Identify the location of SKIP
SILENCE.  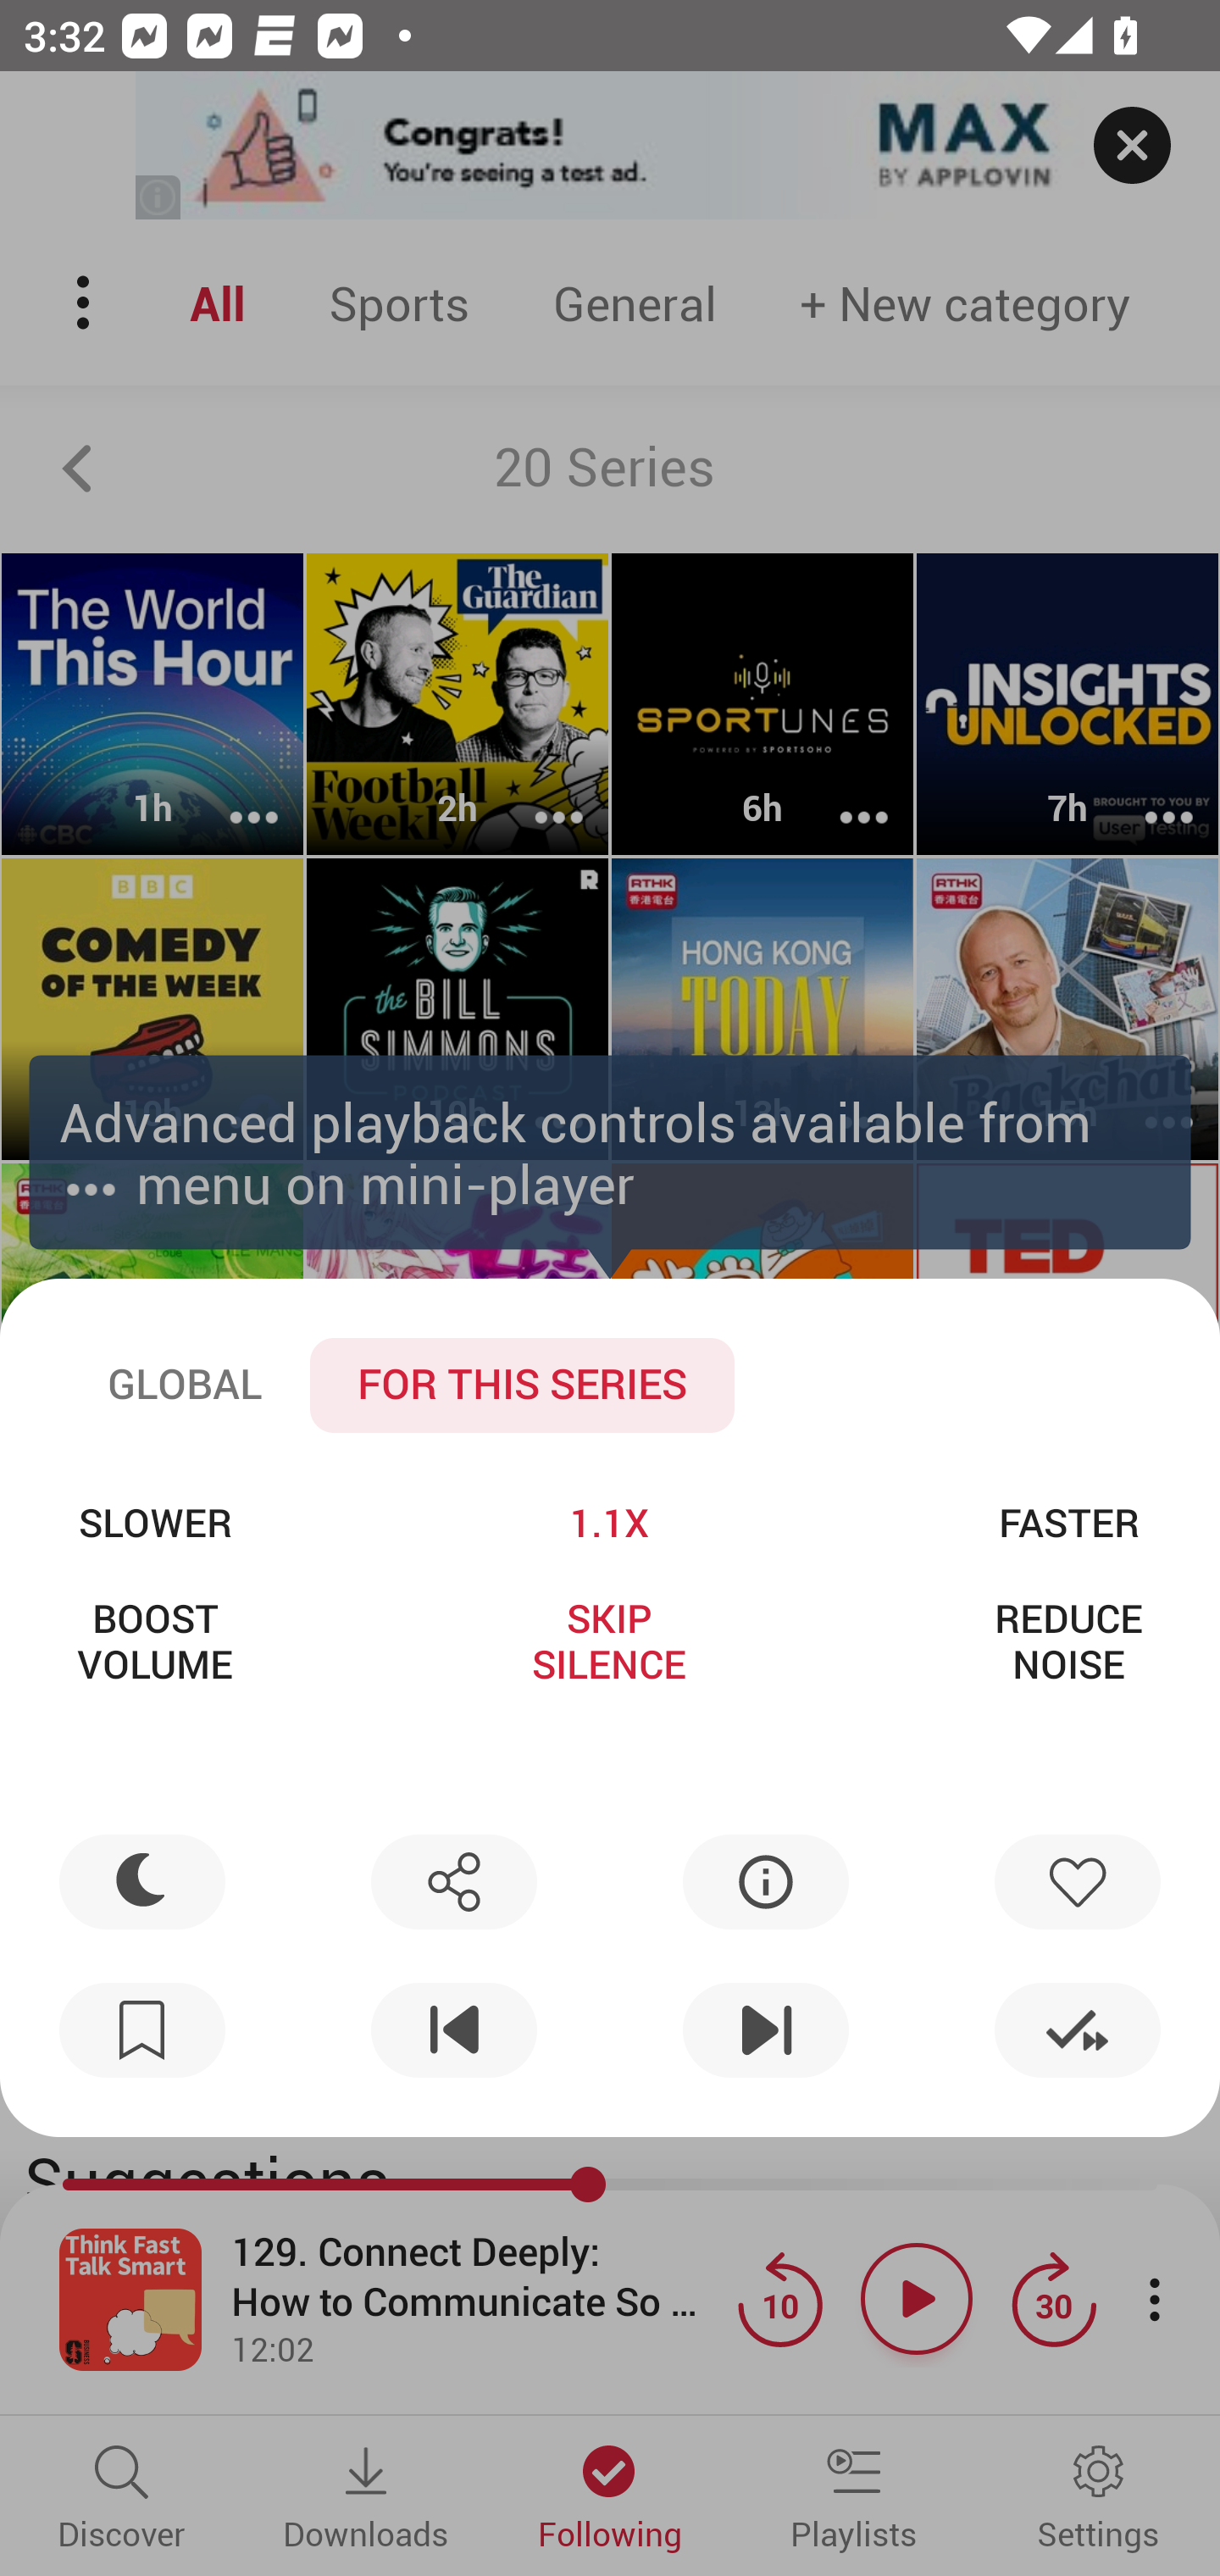
(608, 1641).